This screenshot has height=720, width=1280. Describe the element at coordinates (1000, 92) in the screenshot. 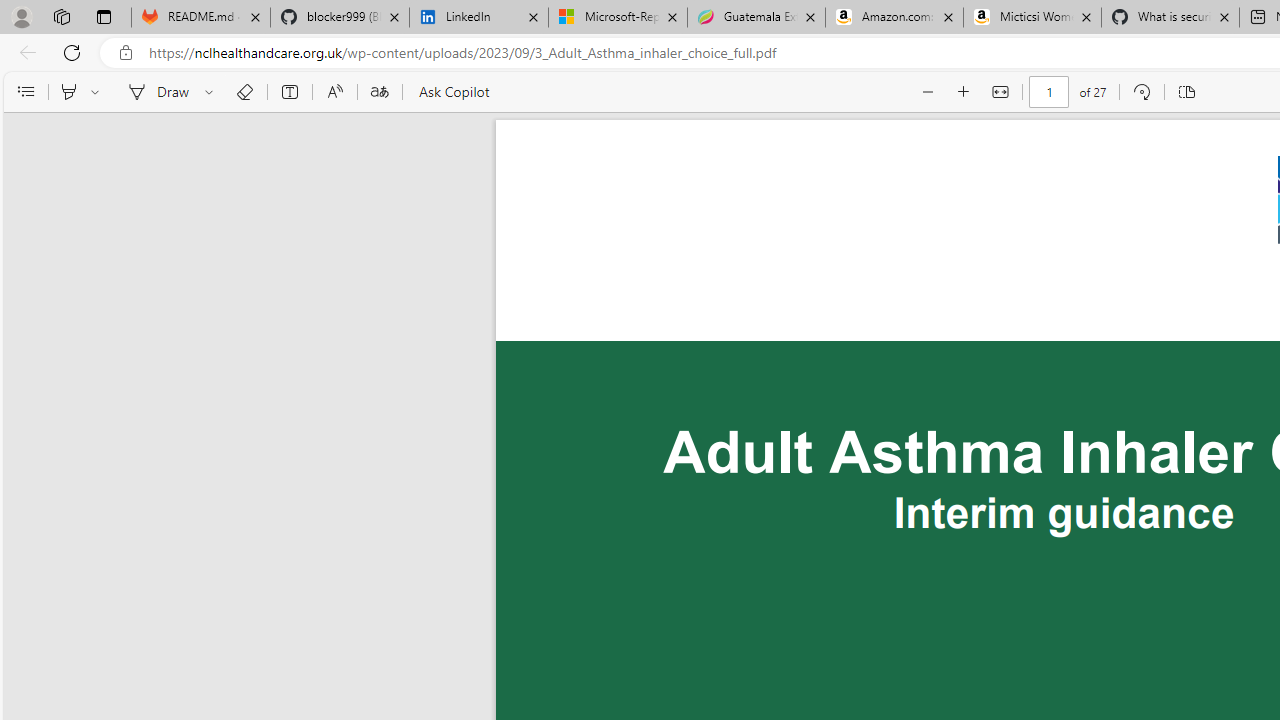

I see `Fit to width (Ctrl+\)` at that location.